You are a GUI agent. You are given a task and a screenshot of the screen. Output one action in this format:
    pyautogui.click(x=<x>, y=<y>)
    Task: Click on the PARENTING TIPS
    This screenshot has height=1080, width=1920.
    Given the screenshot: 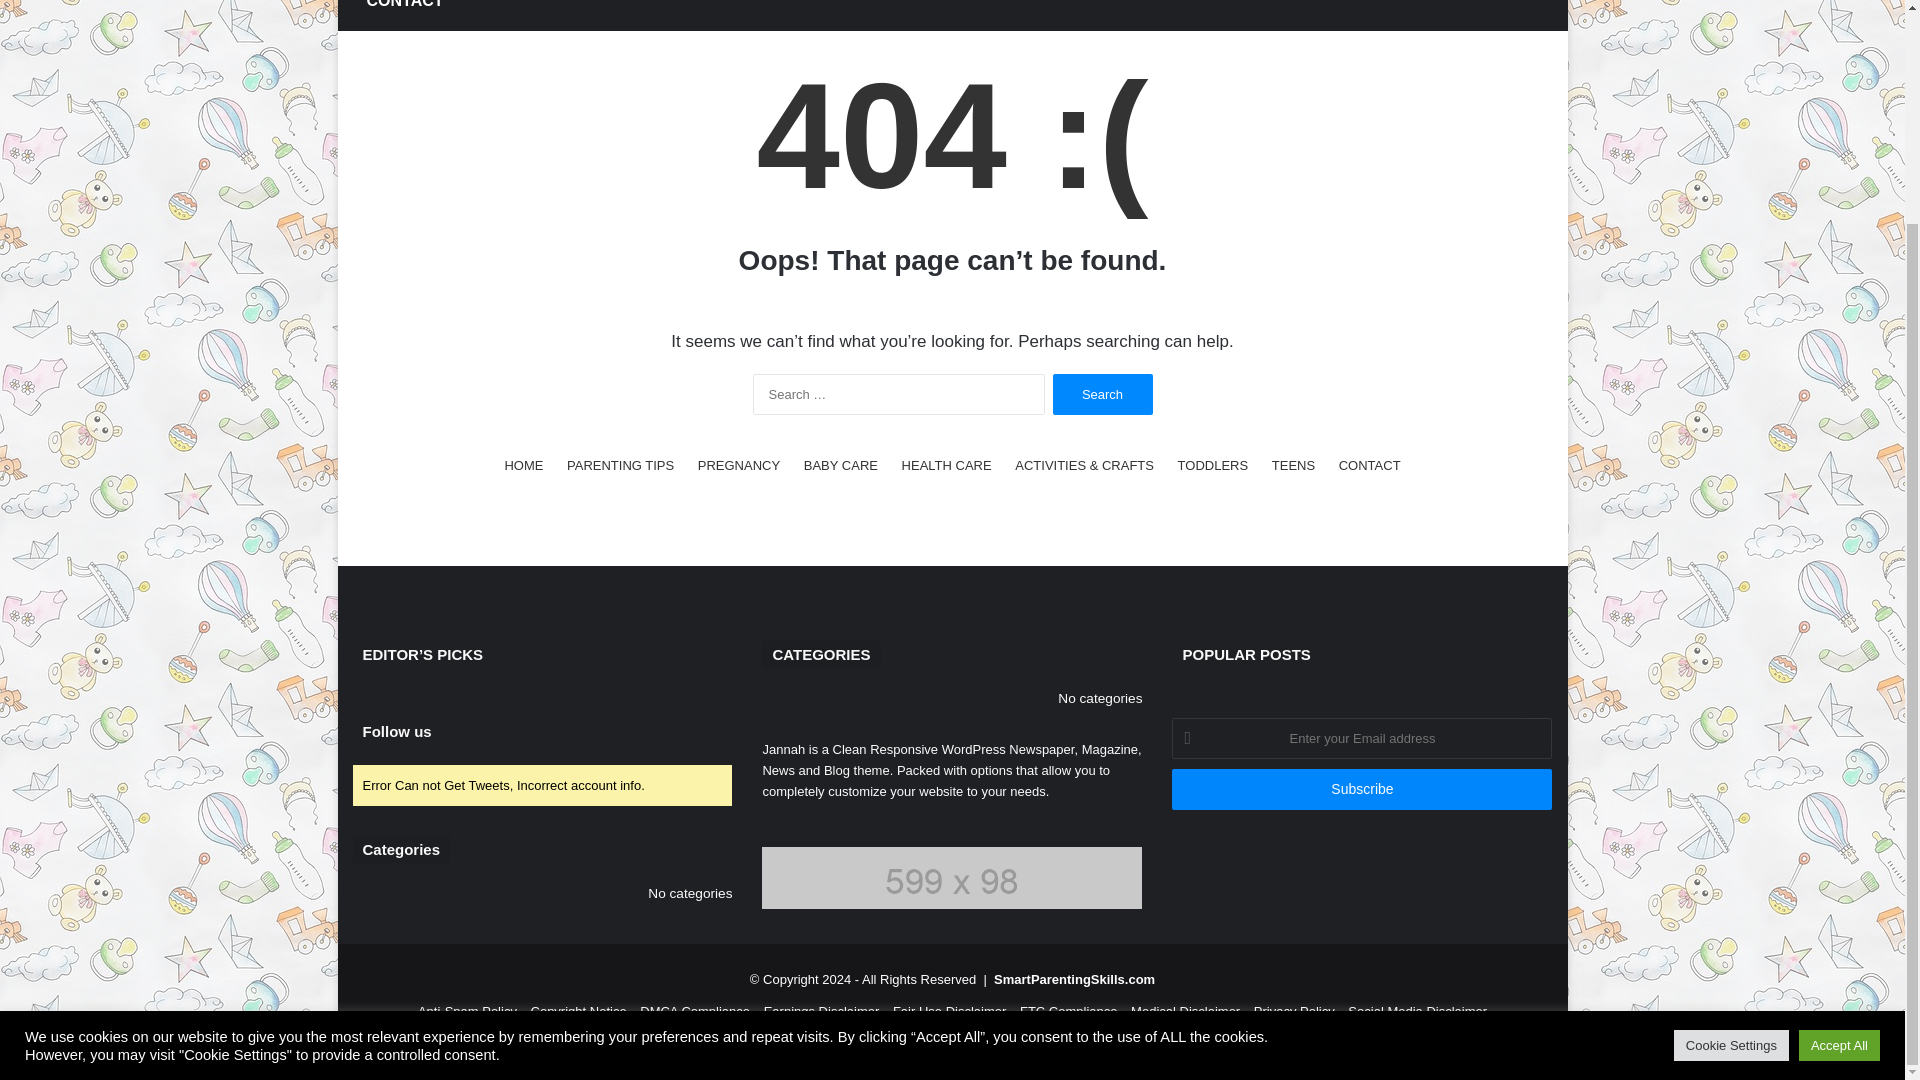 What is the action you would take?
    pyautogui.click(x=620, y=465)
    